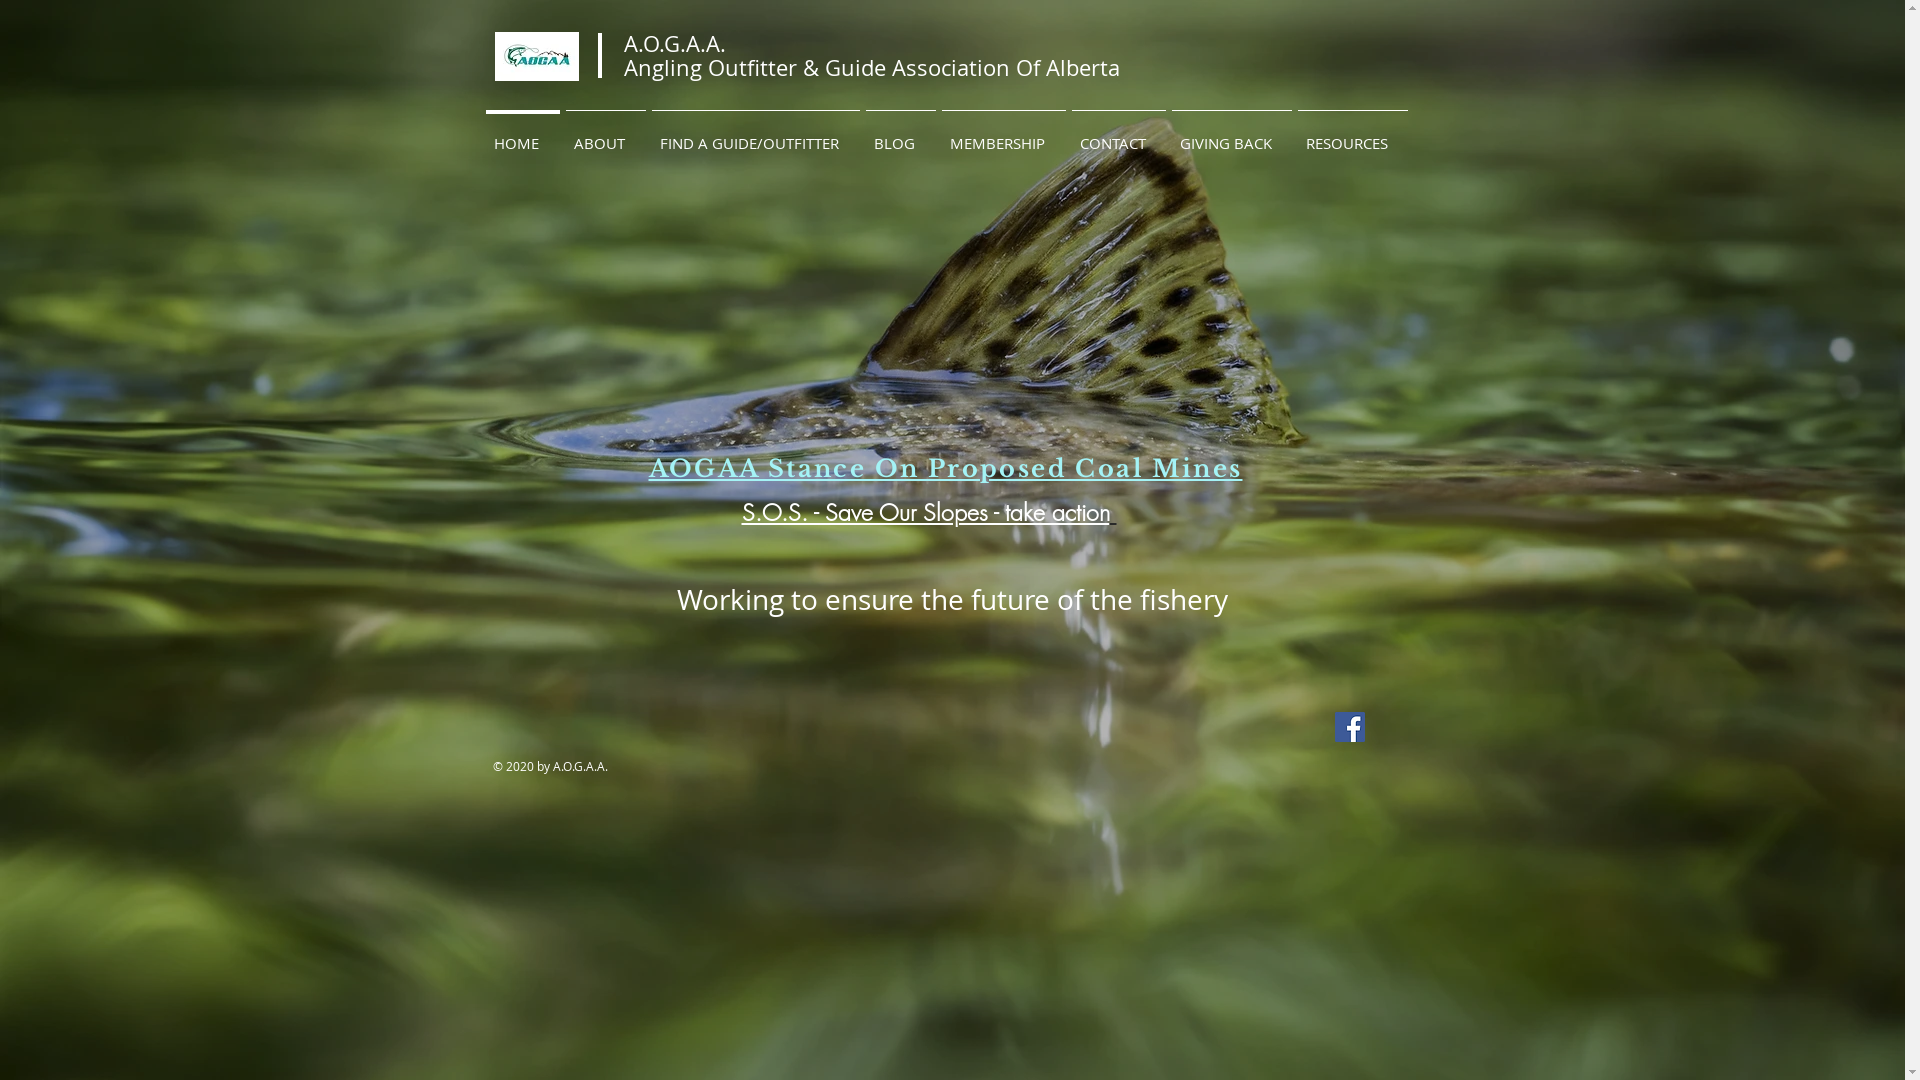 The height and width of the screenshot is (1080, 1920). What do you see at coordinates (675, 44) in the screenshot?
I see `A.O.G.A.A.` at bounding box center [675, 44].